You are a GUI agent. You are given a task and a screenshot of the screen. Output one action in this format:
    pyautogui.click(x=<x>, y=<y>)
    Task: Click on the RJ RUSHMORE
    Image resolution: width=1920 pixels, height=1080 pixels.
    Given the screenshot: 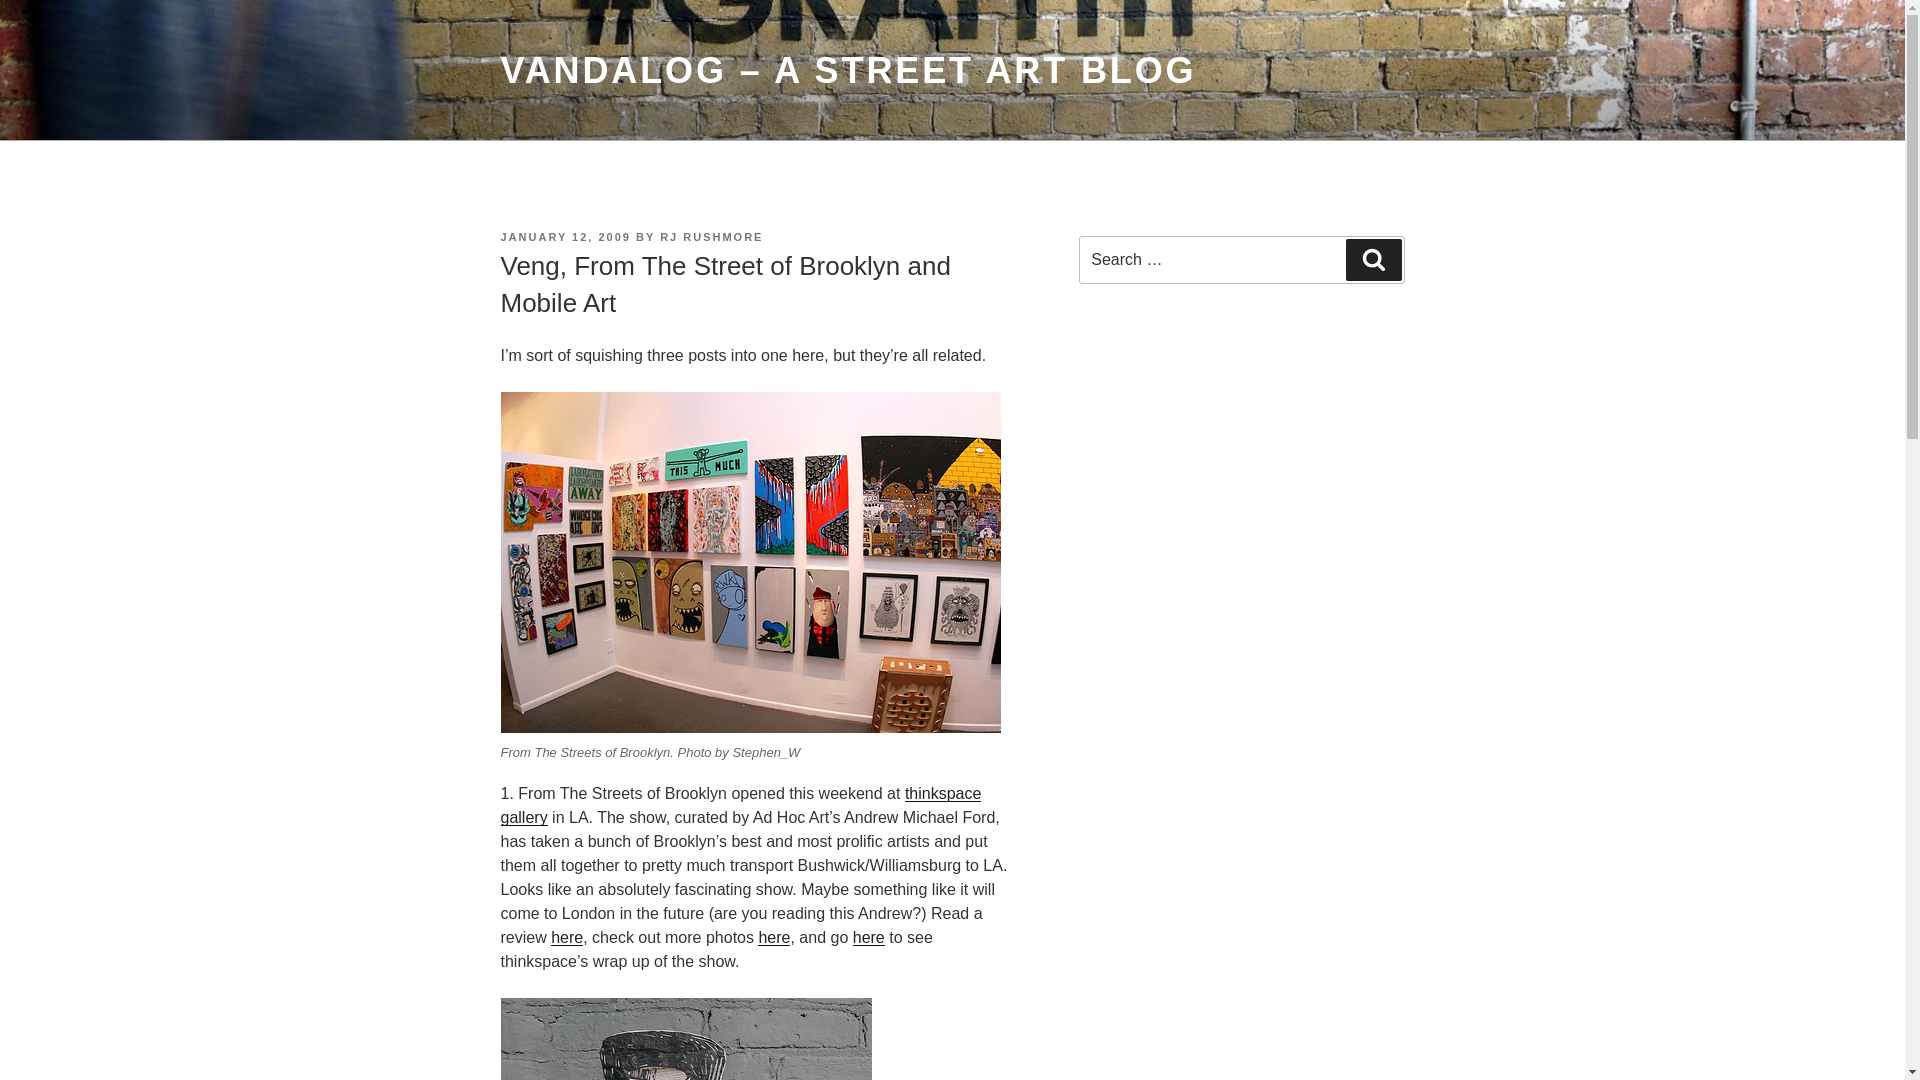 What is the action you would take?
    pyautogui.click(x=711, y=237)
    